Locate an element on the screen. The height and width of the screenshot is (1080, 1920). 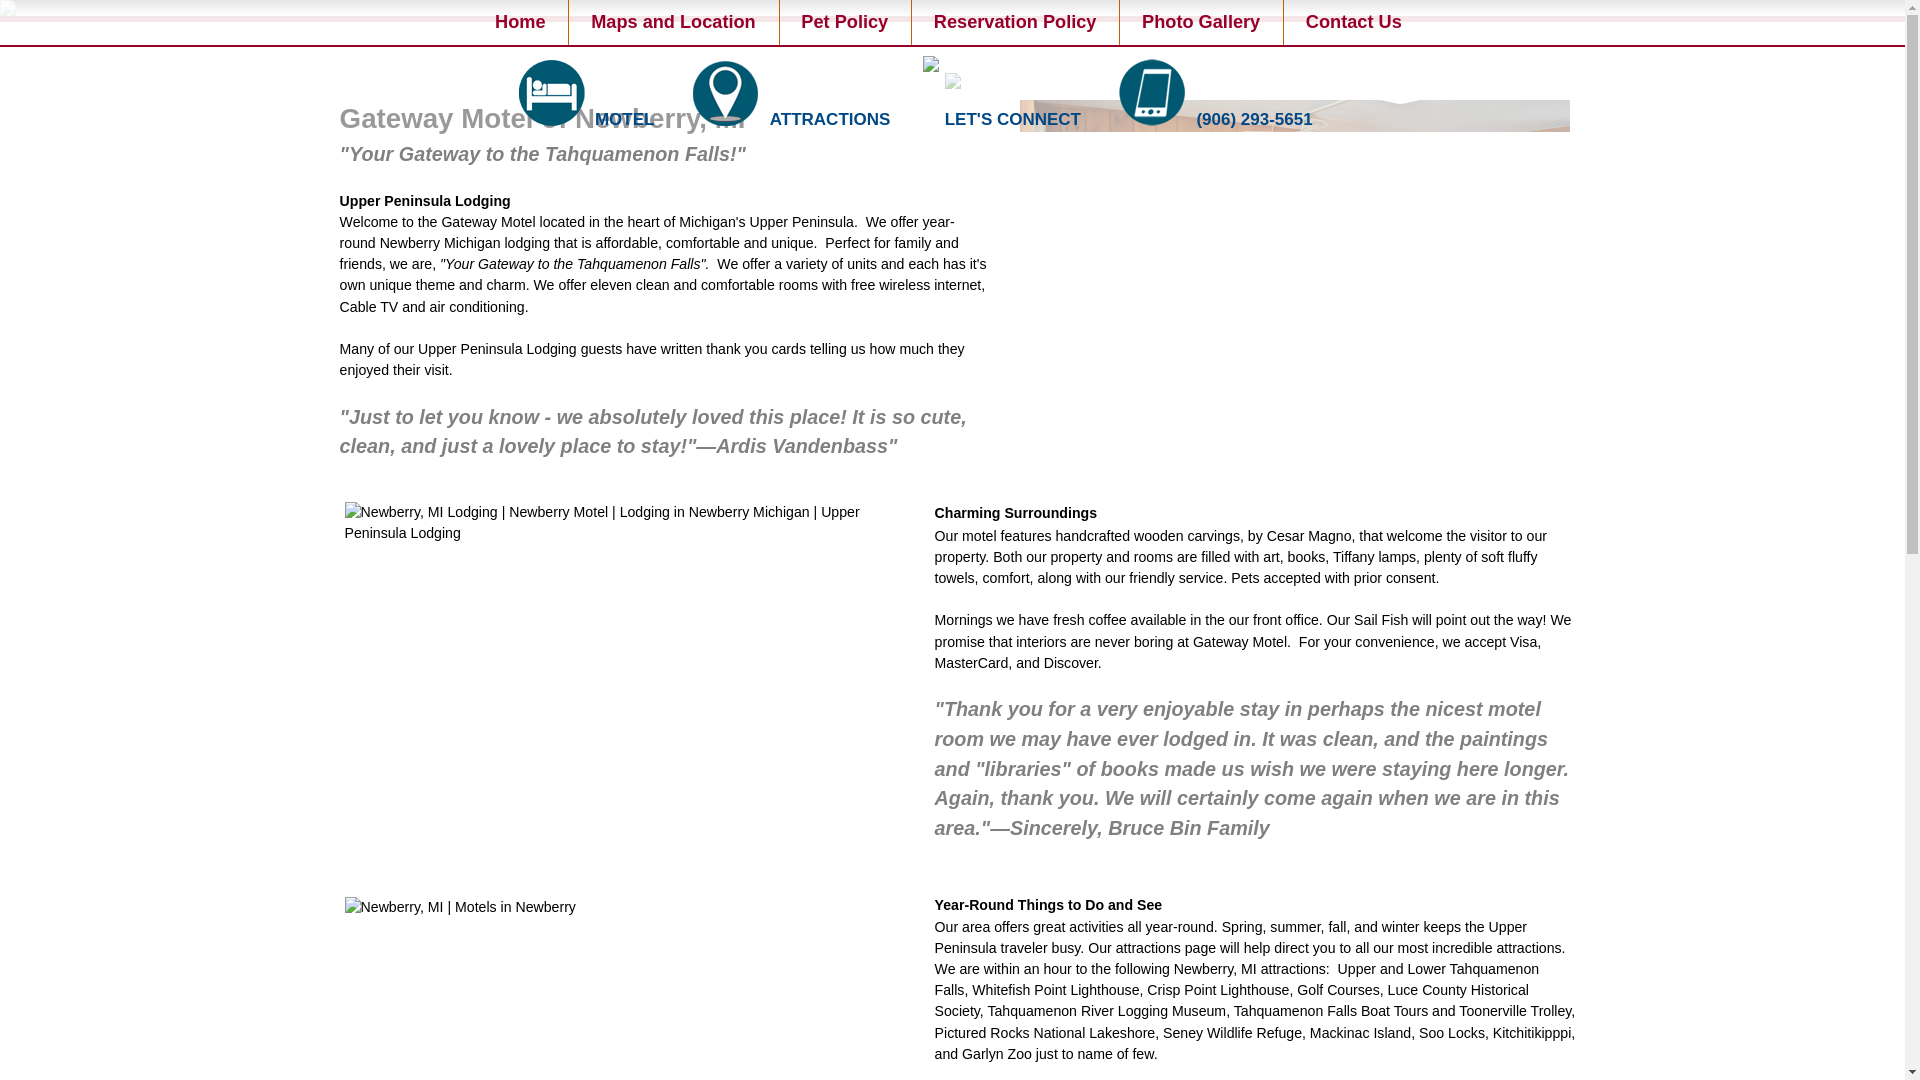
LET'S CONNECT is located at coordinates (930, 66).